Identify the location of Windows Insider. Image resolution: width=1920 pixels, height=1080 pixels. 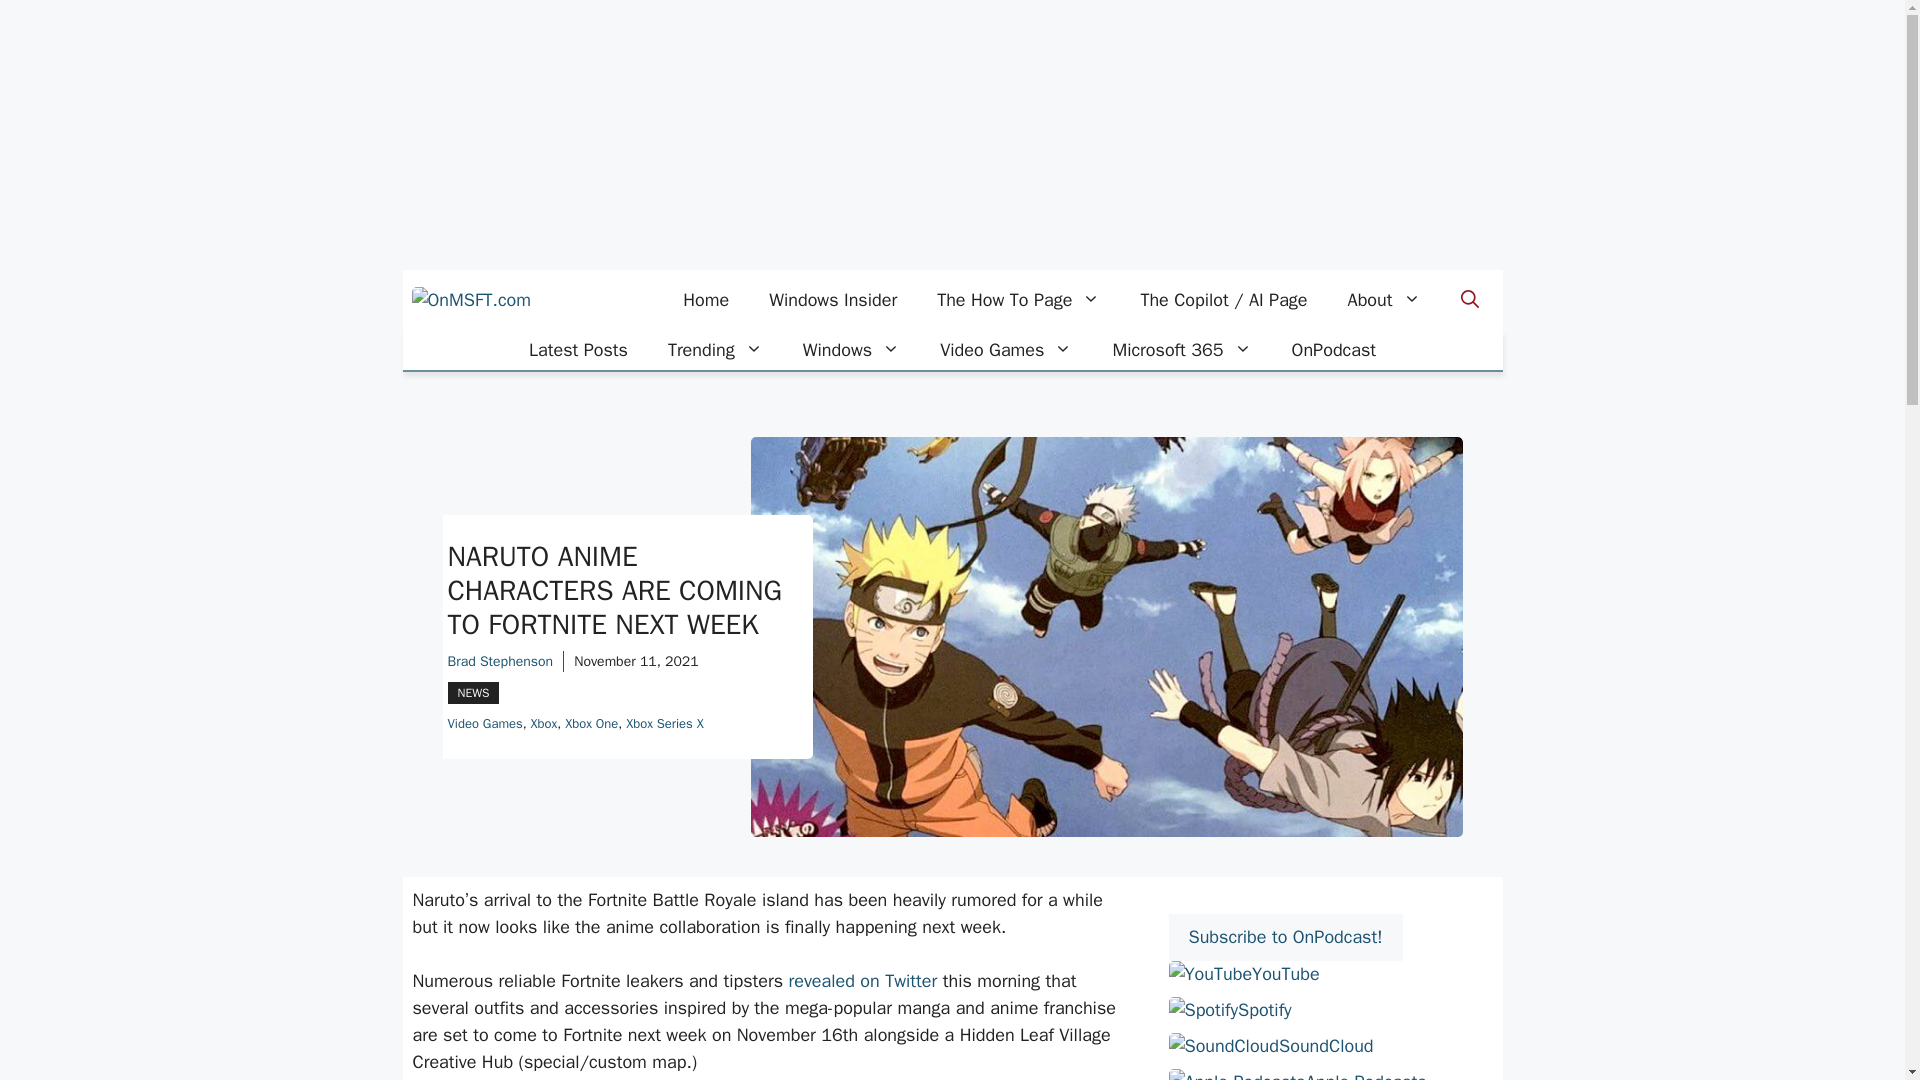
(832, 300).